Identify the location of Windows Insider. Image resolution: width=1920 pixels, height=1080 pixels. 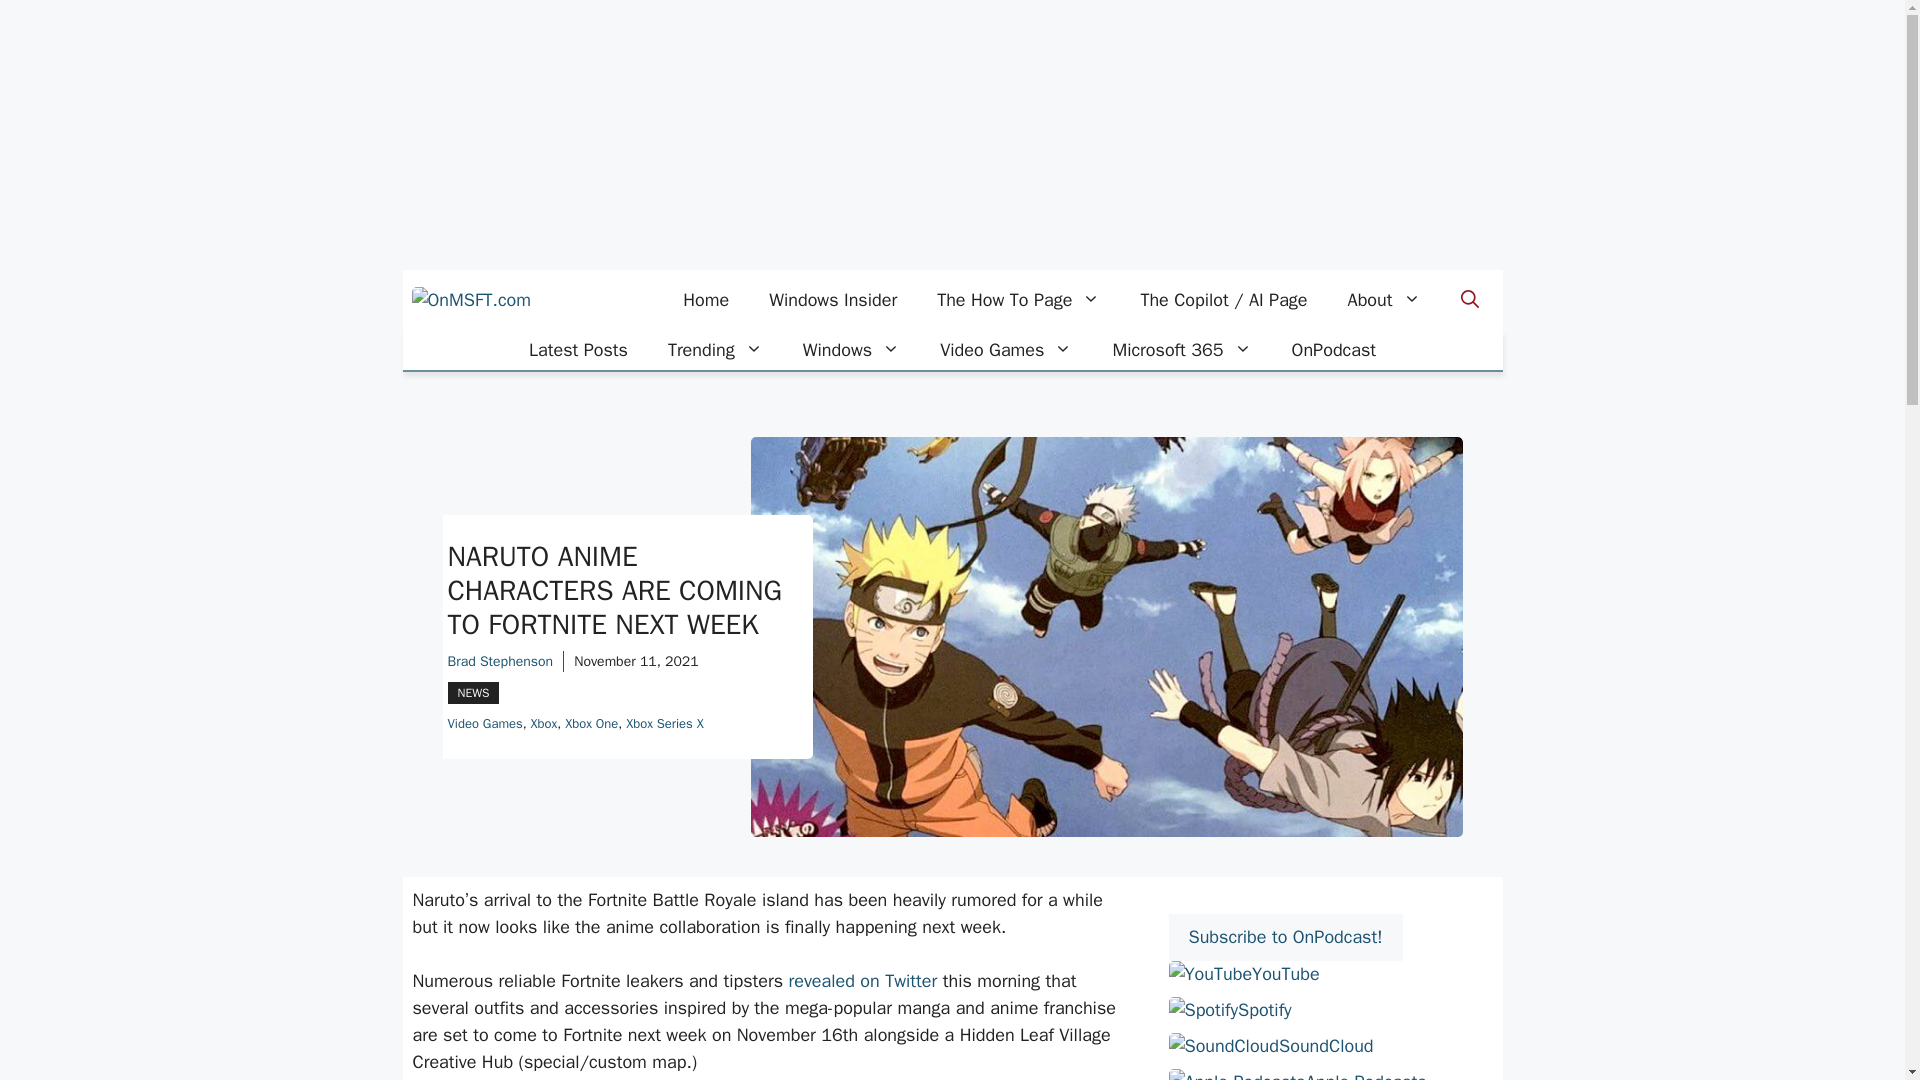
(832, 300).